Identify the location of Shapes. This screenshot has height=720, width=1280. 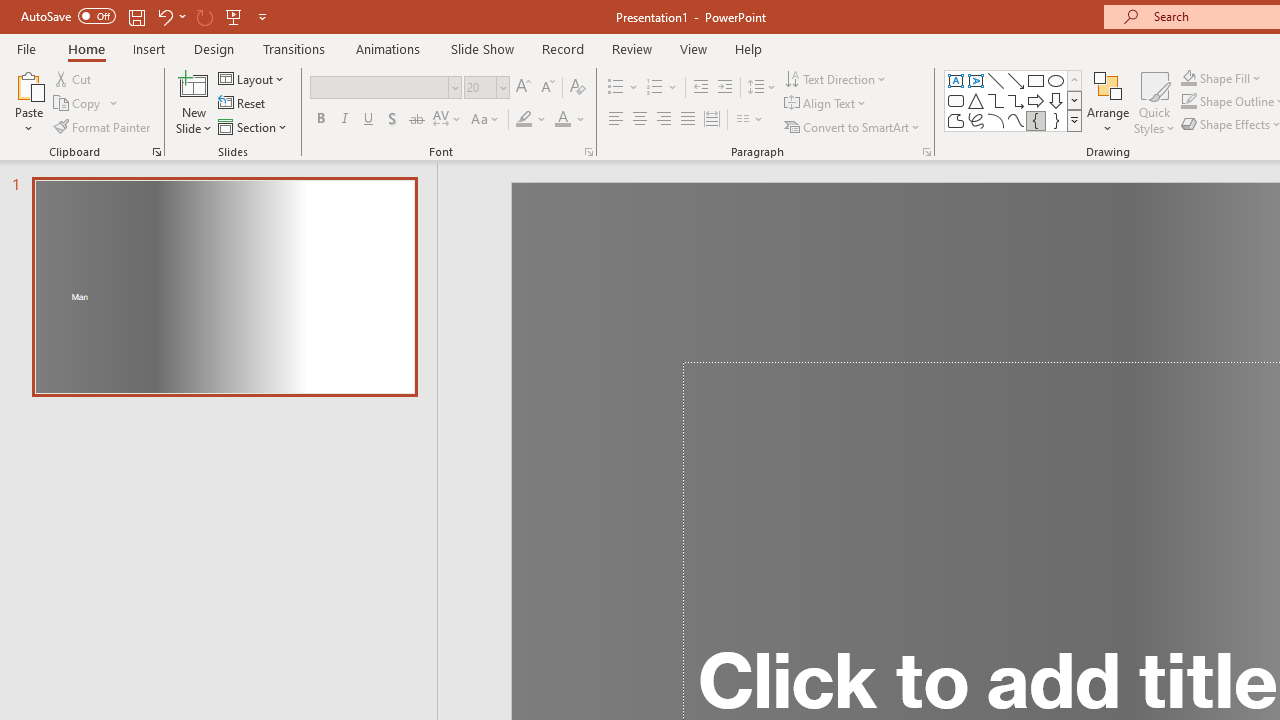
(1074, 120).